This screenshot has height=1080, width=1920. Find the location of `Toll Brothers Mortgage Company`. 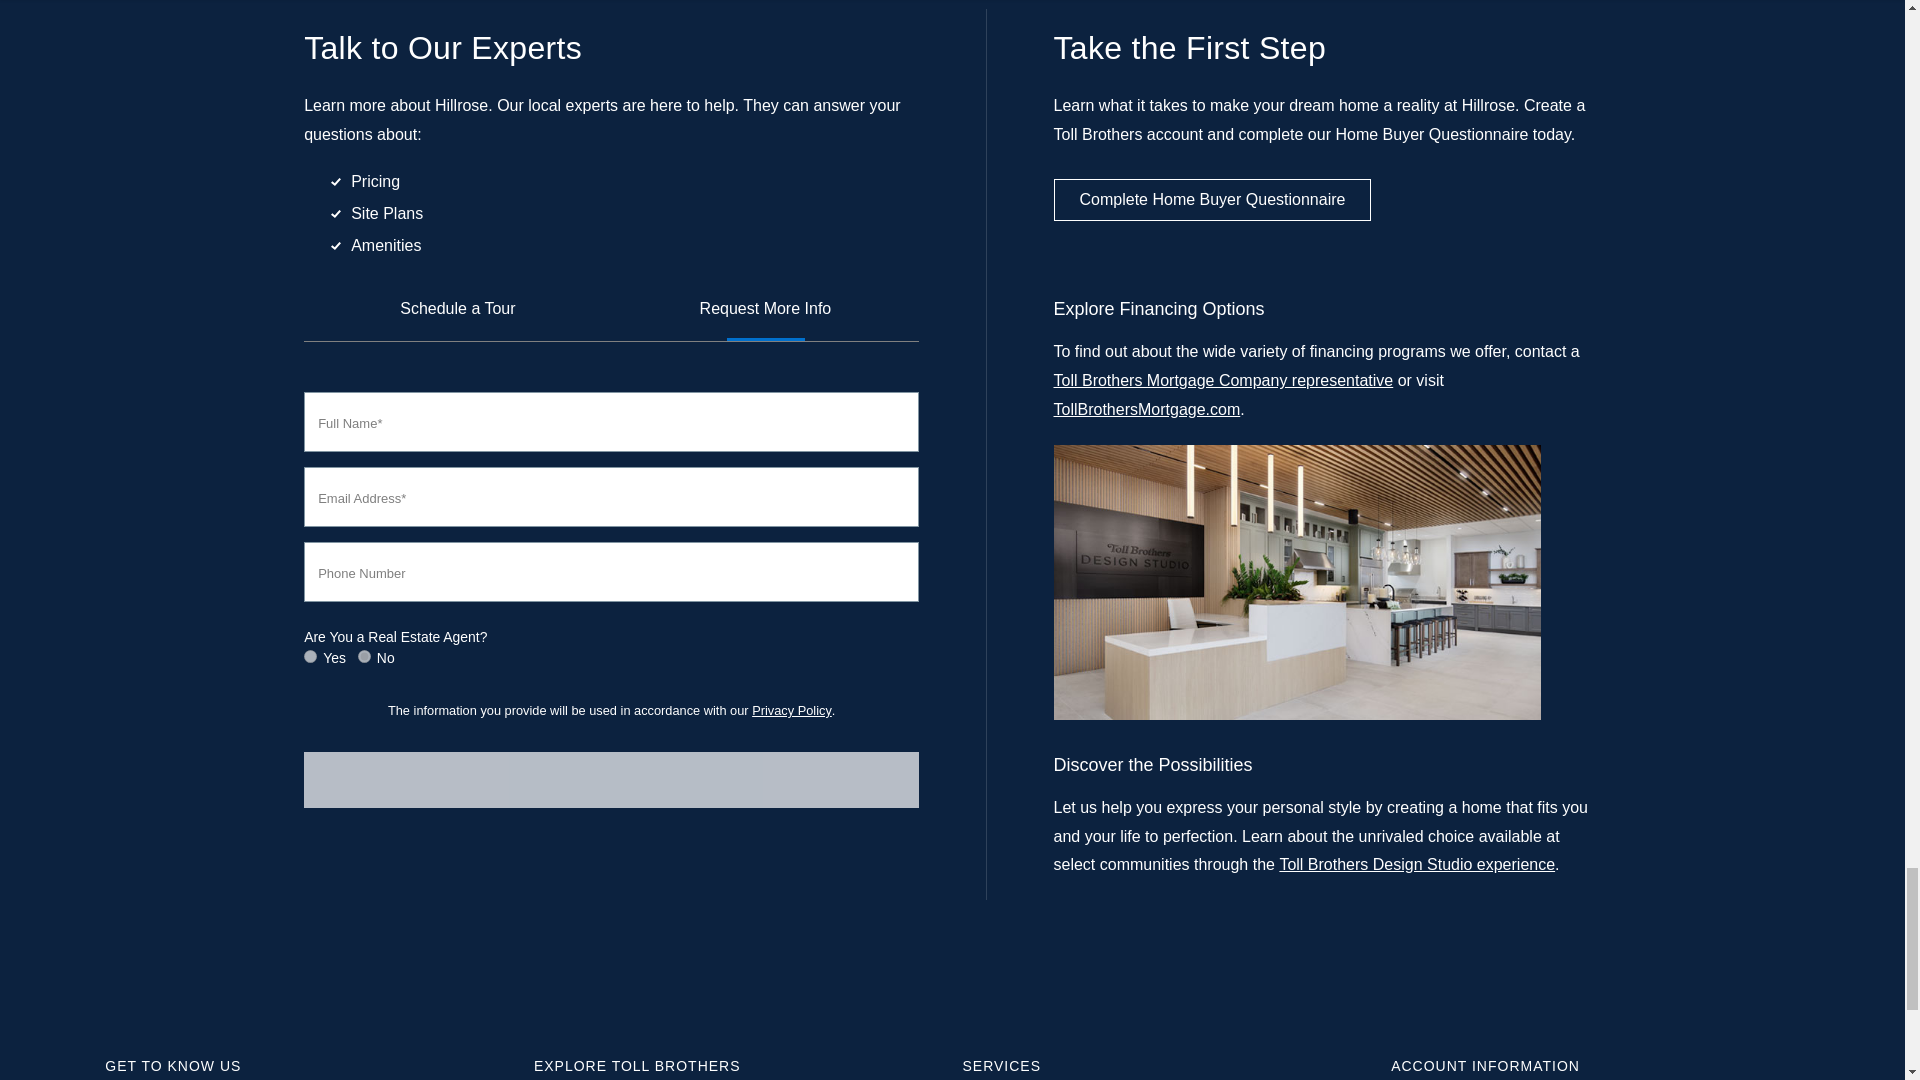

Toll Brothers Mortgage Company is located at coordinates (1224, 380).